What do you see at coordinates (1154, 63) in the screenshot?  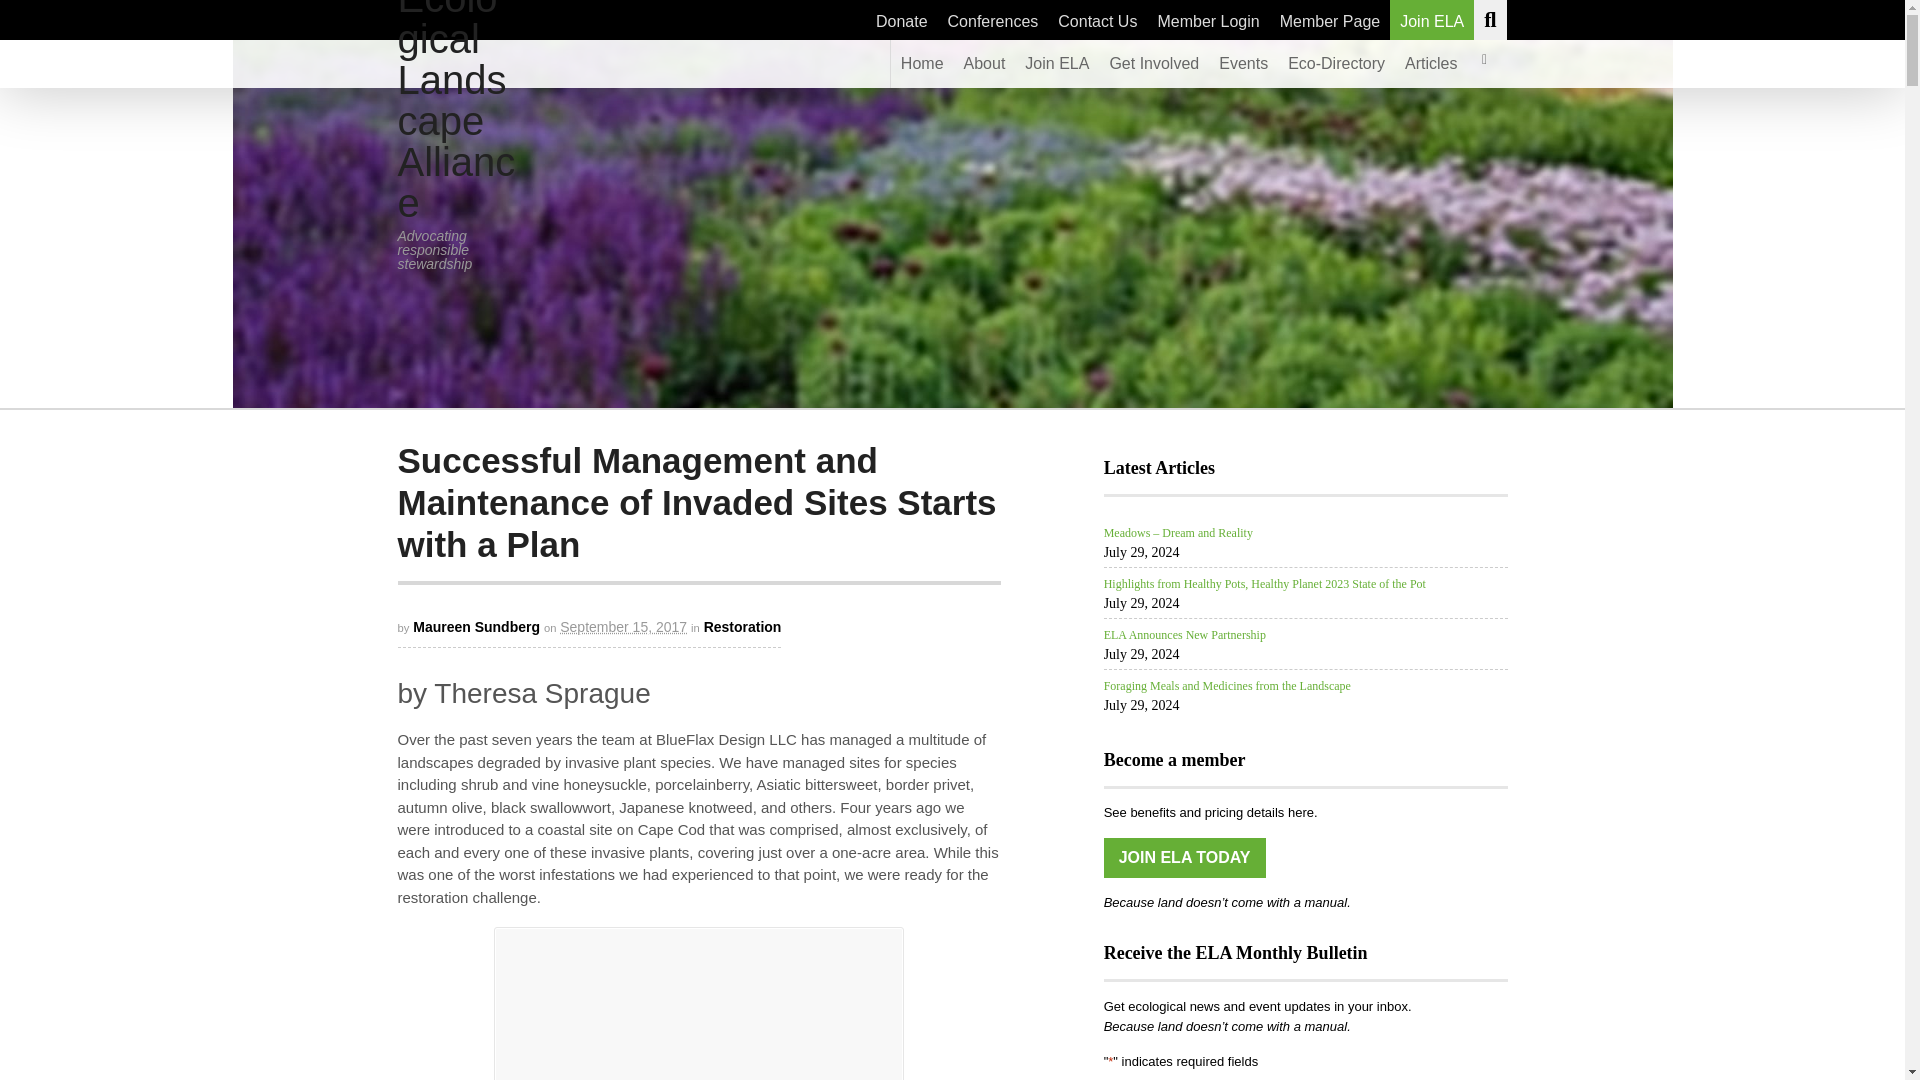 I see `Get Involved` at bounding box center [1154, 63].